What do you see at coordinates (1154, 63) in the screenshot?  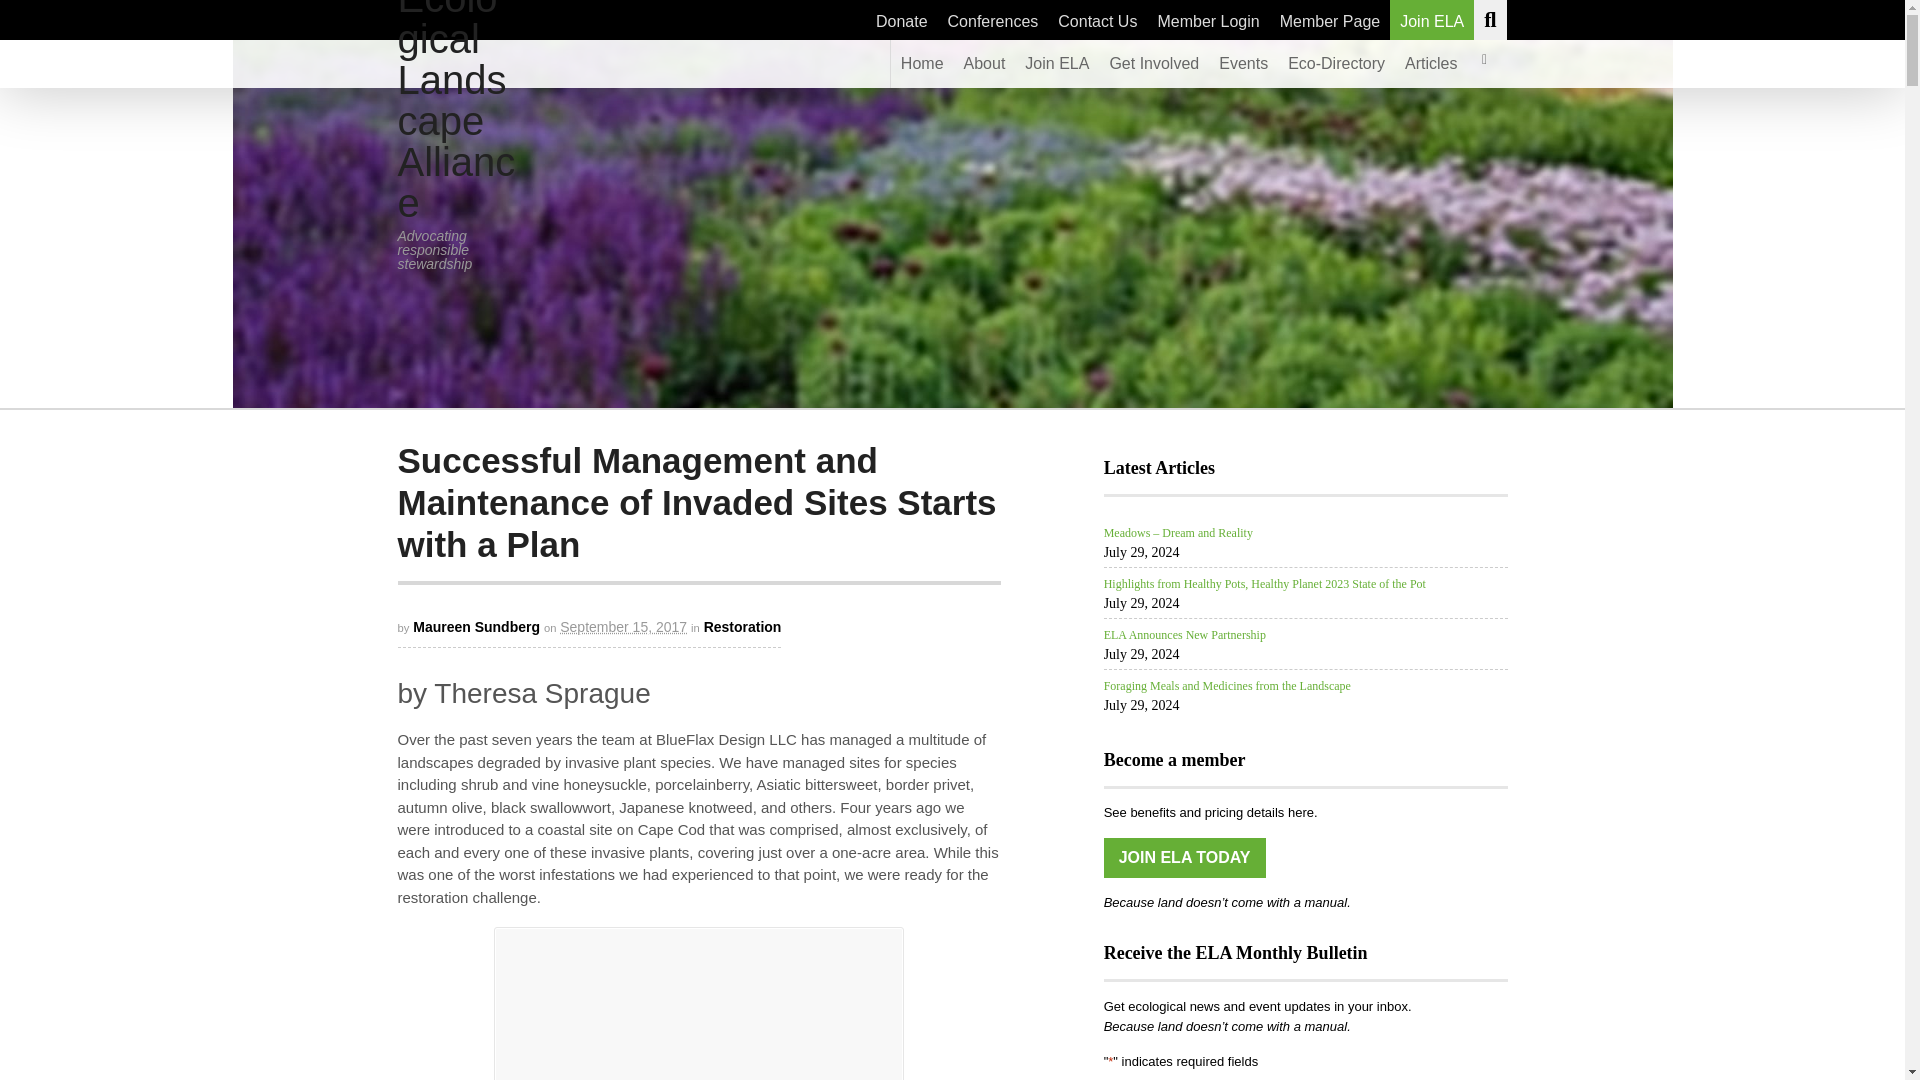 I see `Get Involved` at bounding box center [1154, 63].